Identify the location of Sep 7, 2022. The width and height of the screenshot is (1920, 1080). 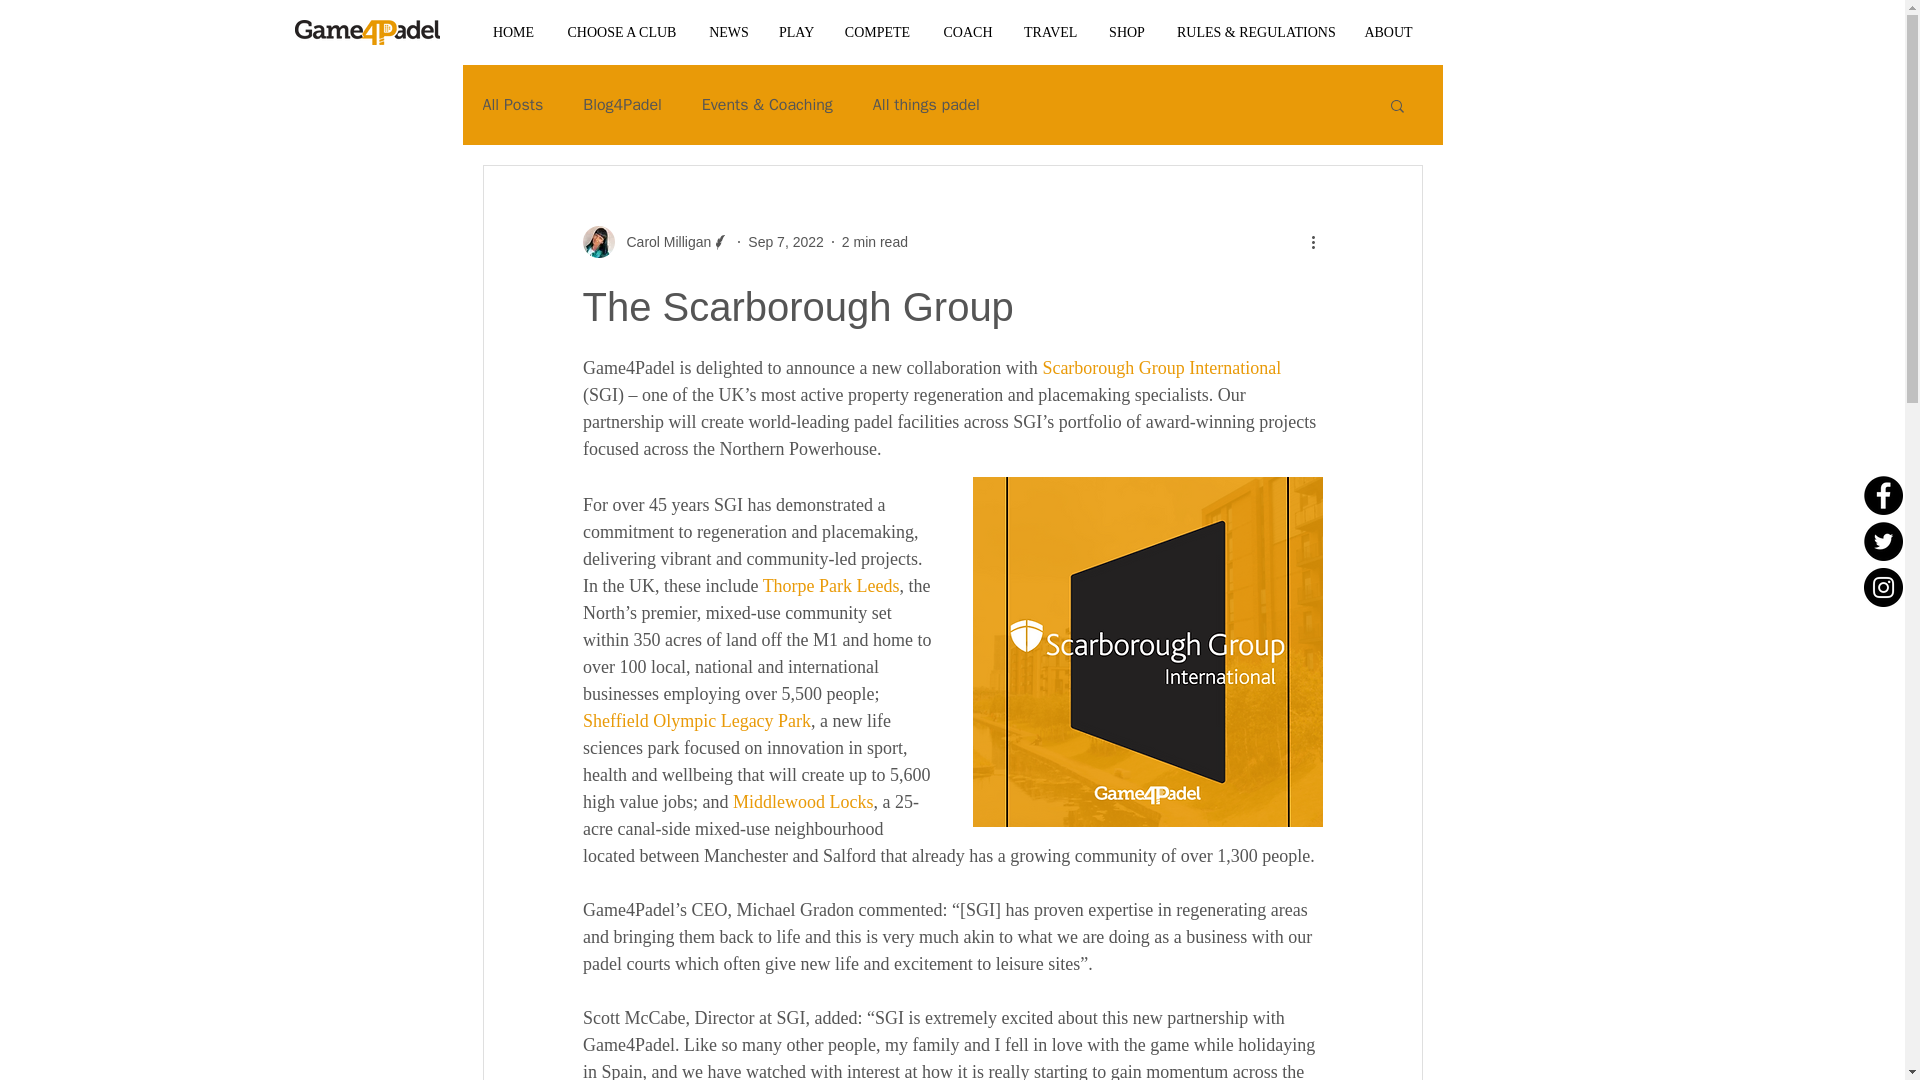
(786, 242).